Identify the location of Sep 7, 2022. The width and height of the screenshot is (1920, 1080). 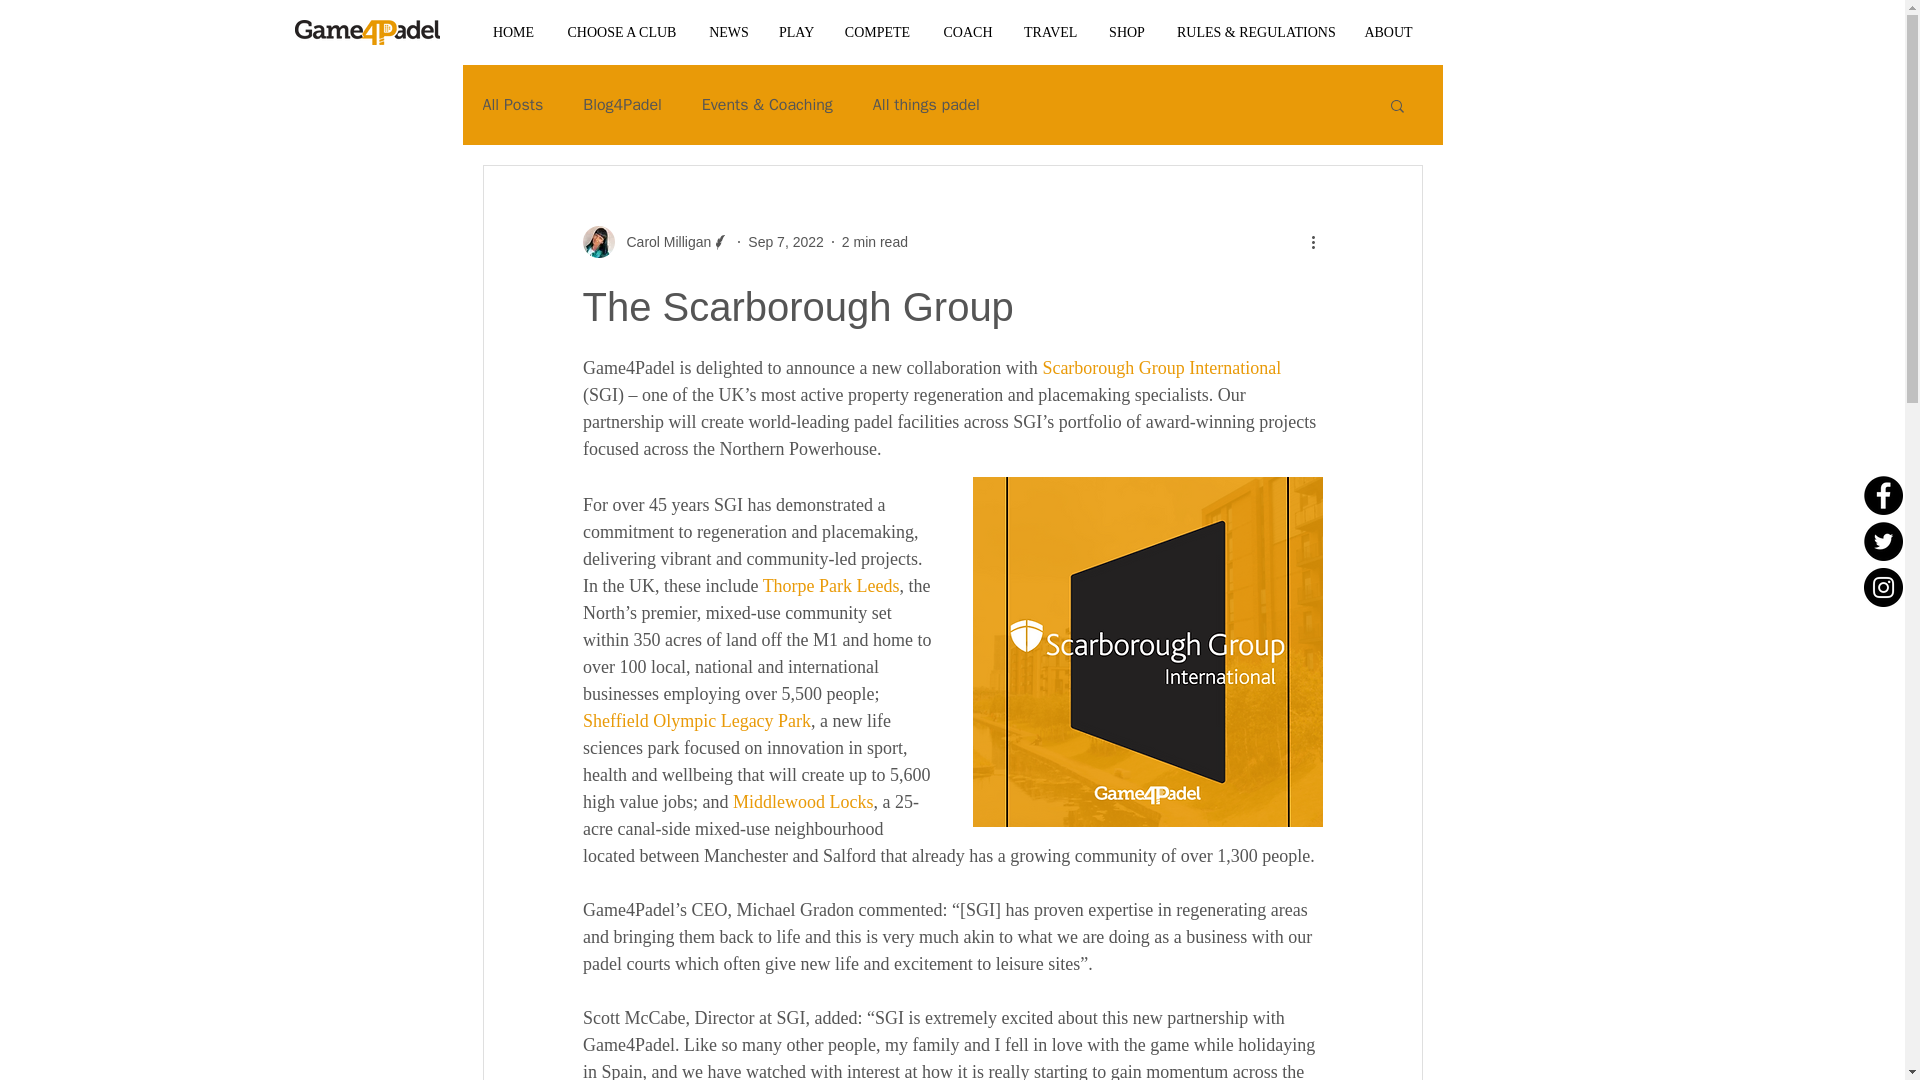
(786, 242).